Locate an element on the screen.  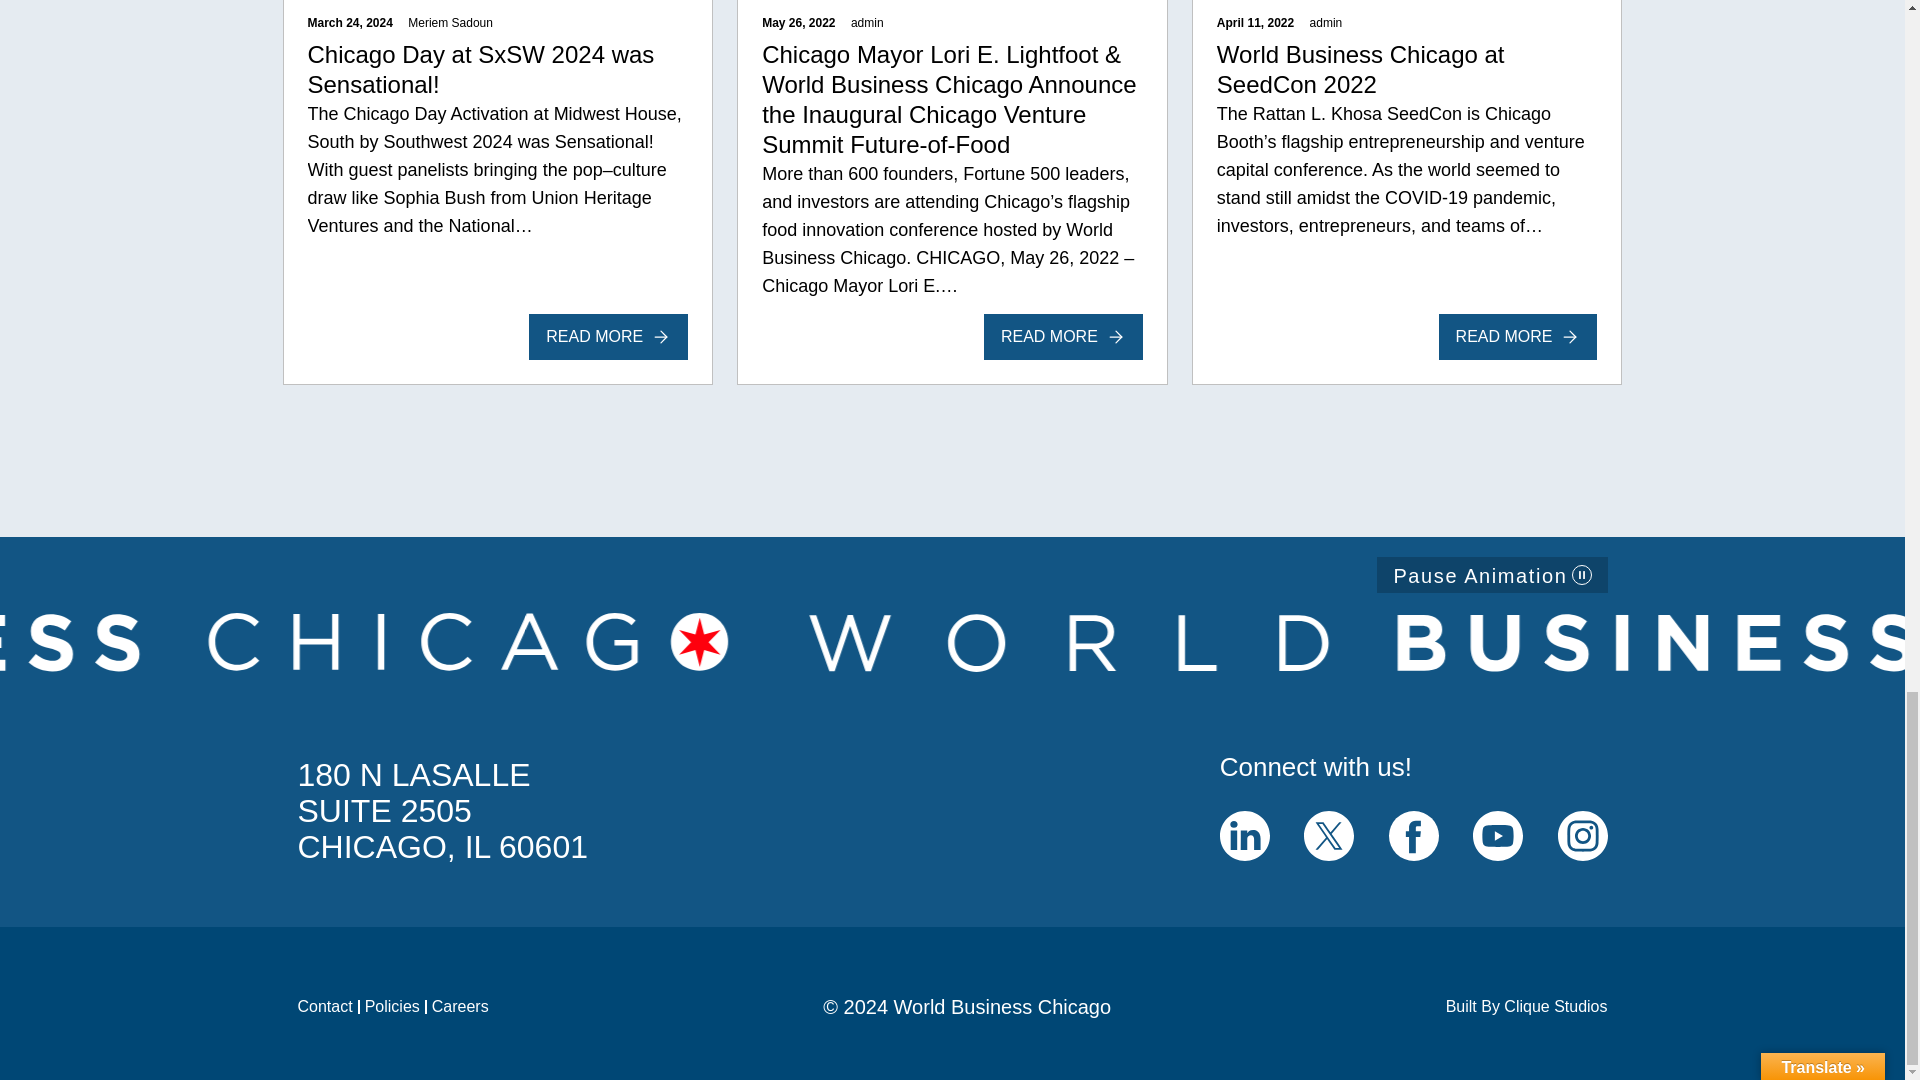
YouTube is located at coordinates (1497, 836).